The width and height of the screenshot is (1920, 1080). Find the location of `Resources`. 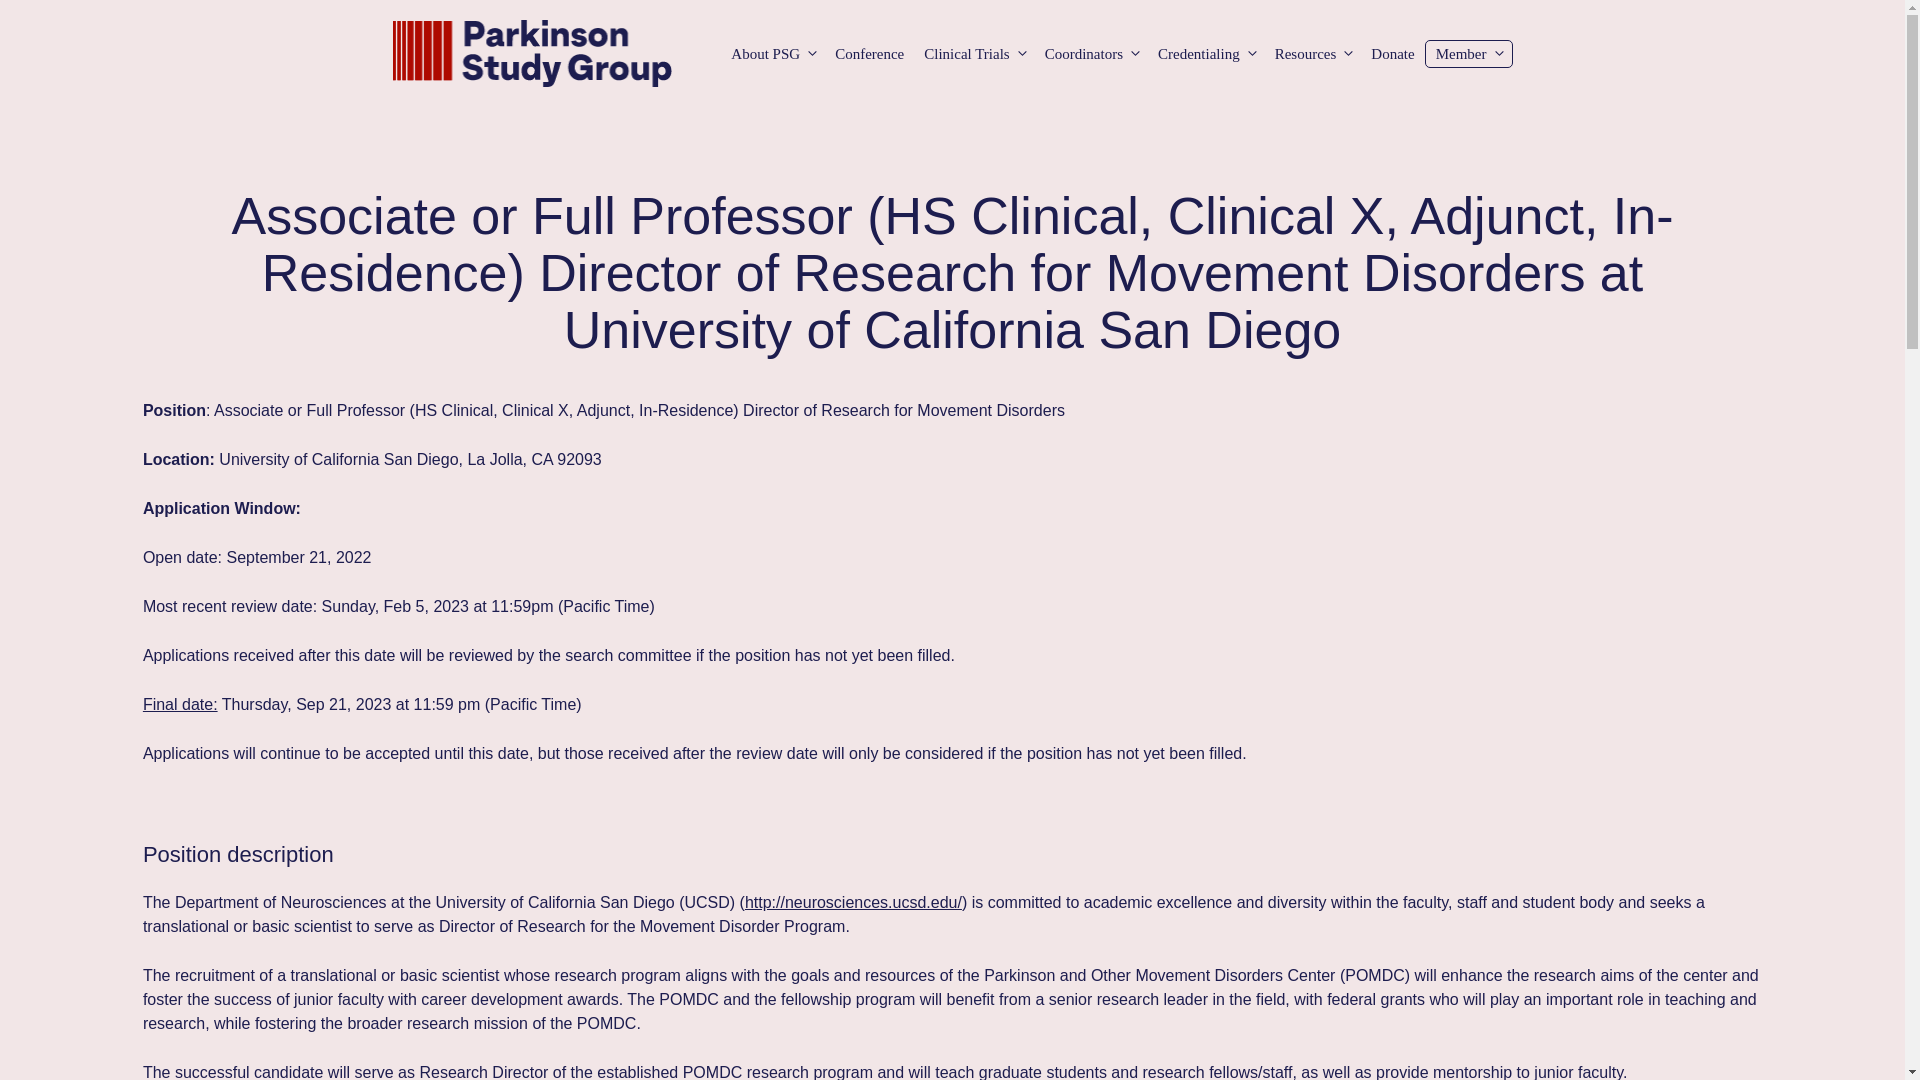

Resources is located at coordinates (1313, 54).